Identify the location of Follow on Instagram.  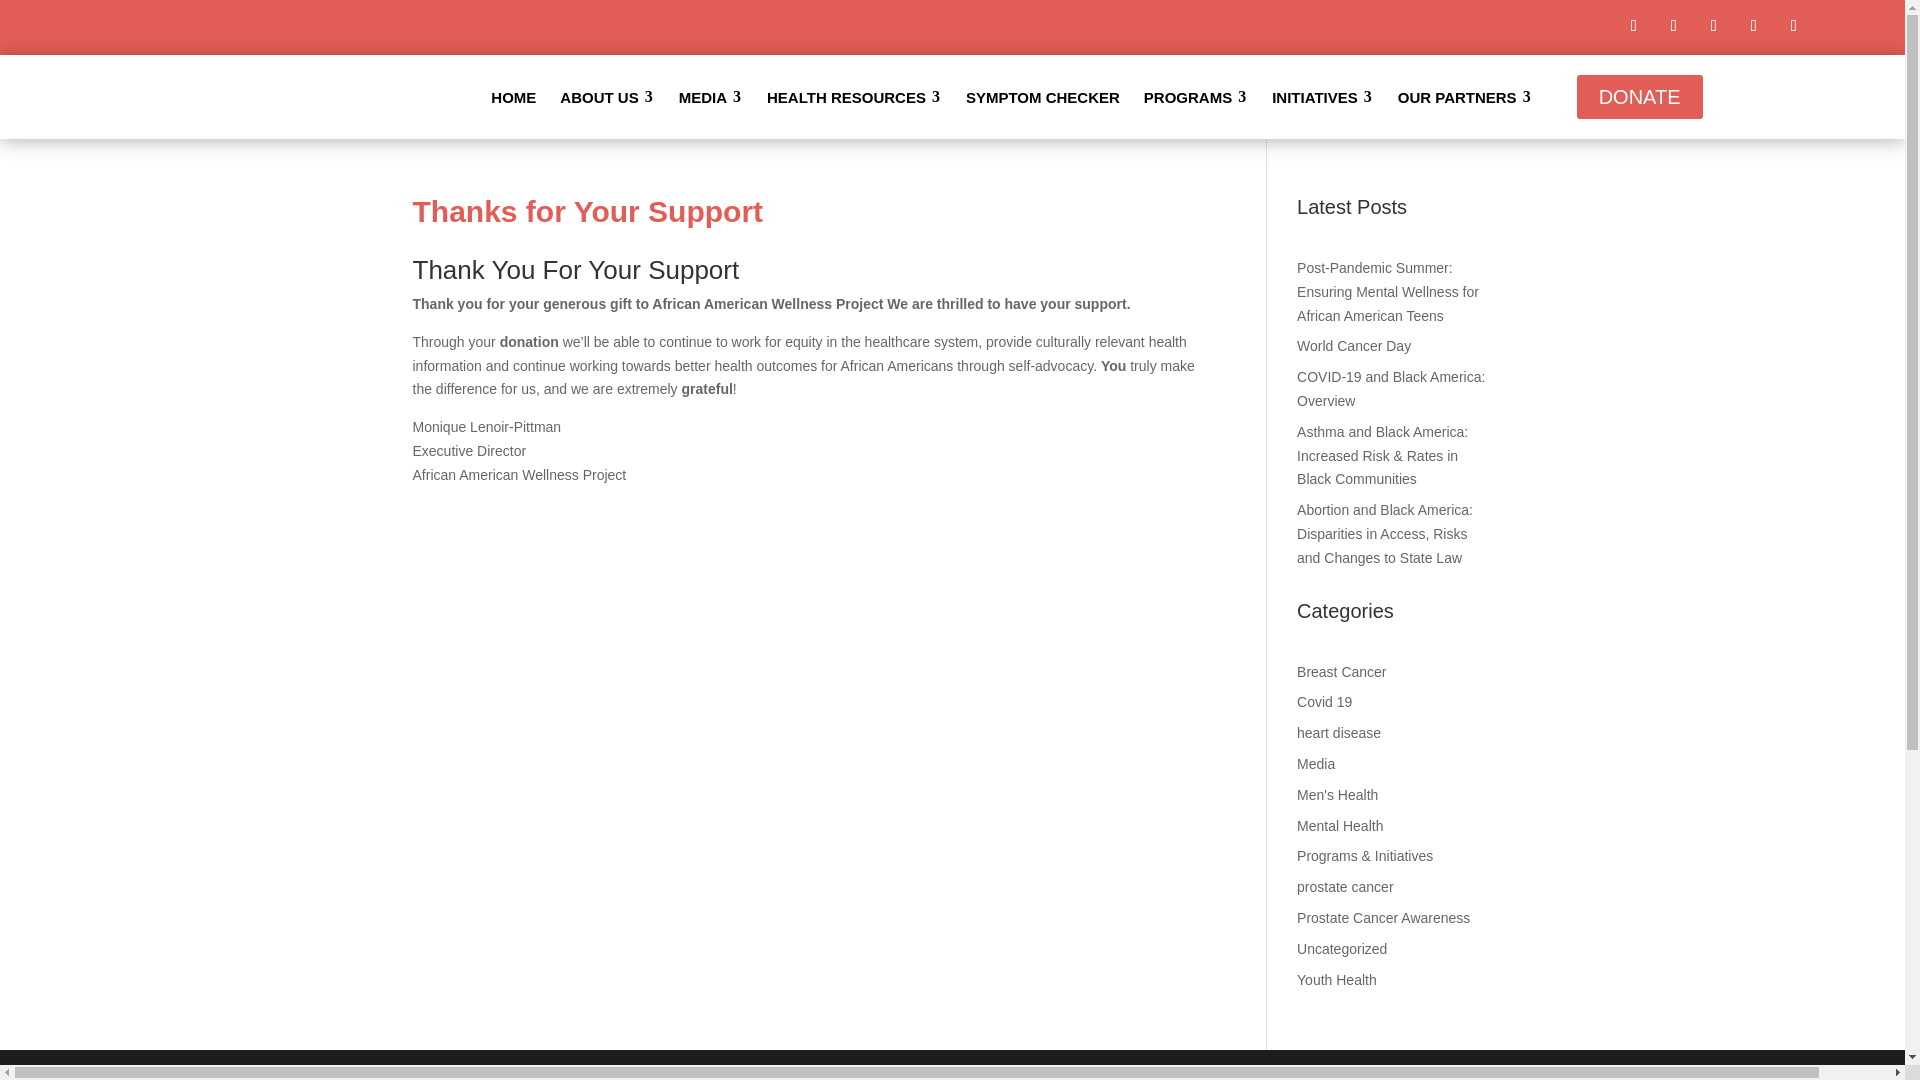
(1674, 26).